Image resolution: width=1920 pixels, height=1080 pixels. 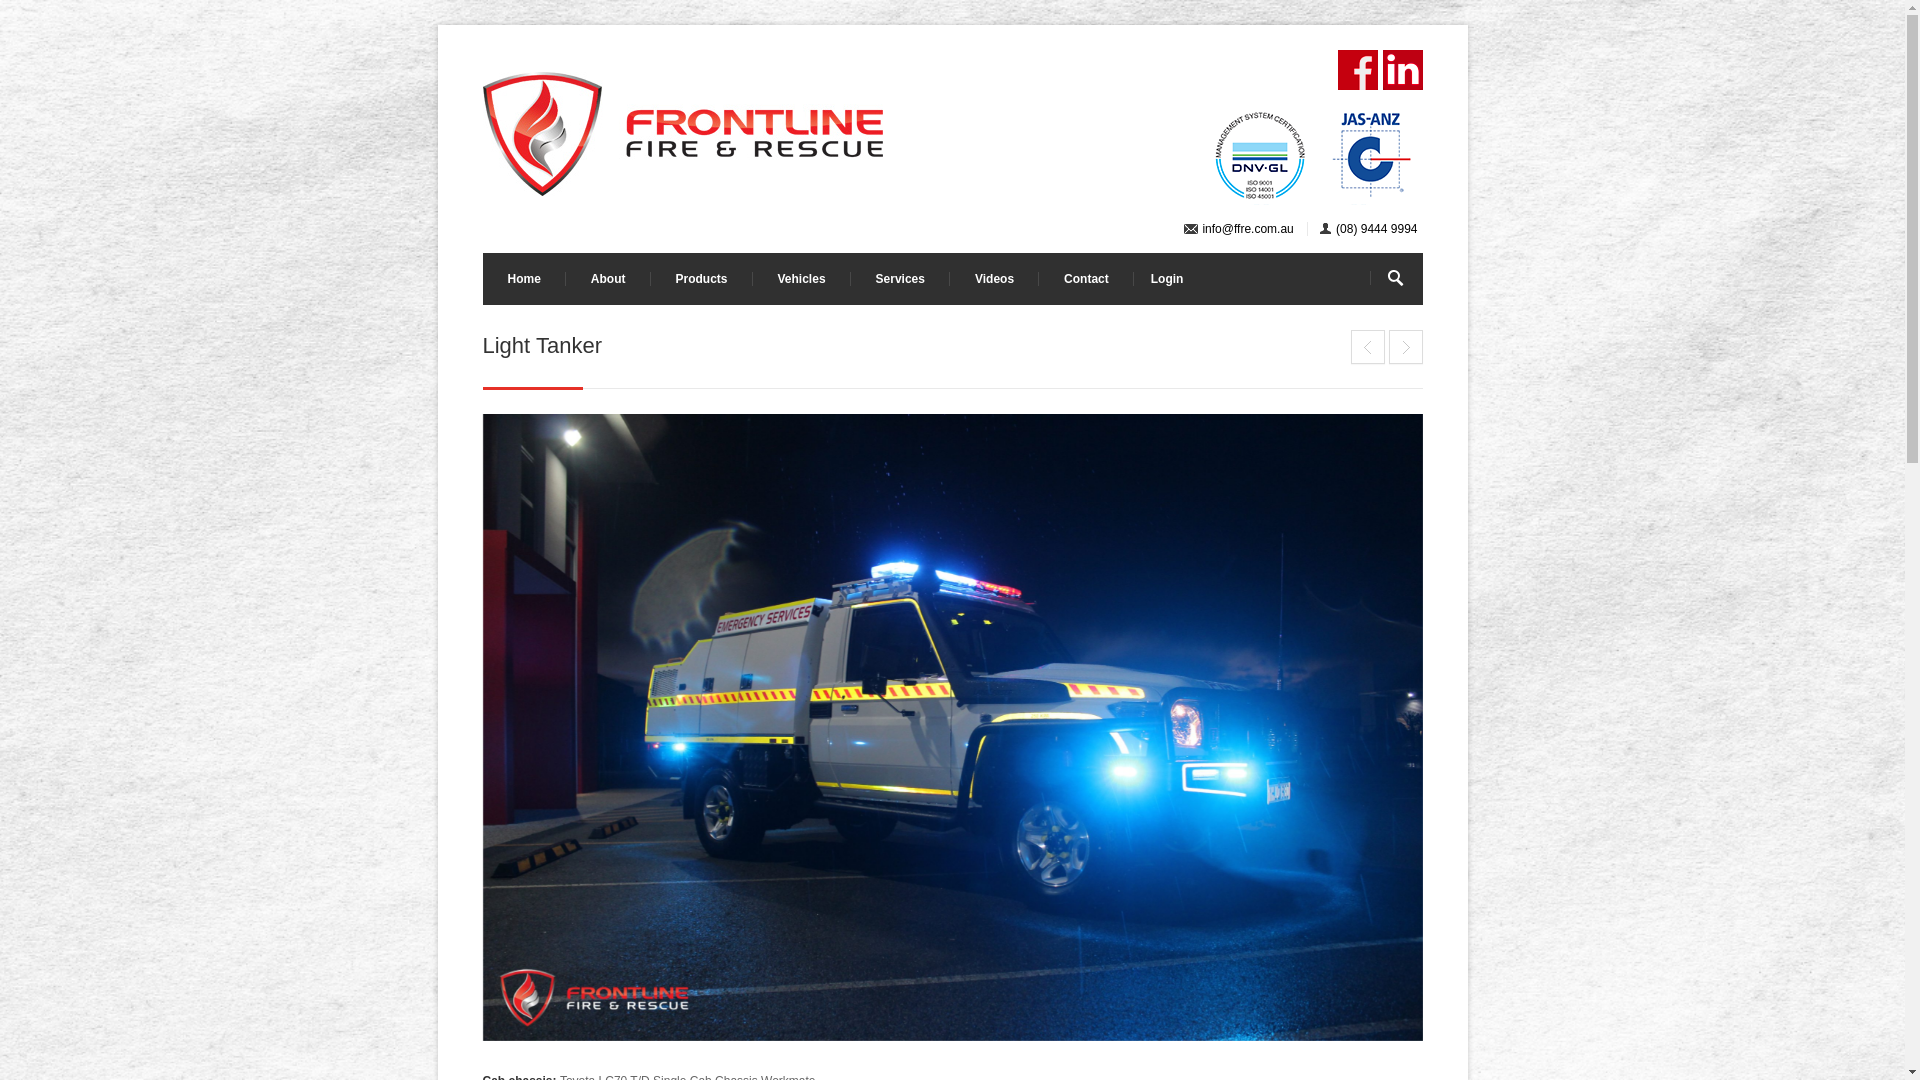 I want to click on About, so click(x=608, y=279).